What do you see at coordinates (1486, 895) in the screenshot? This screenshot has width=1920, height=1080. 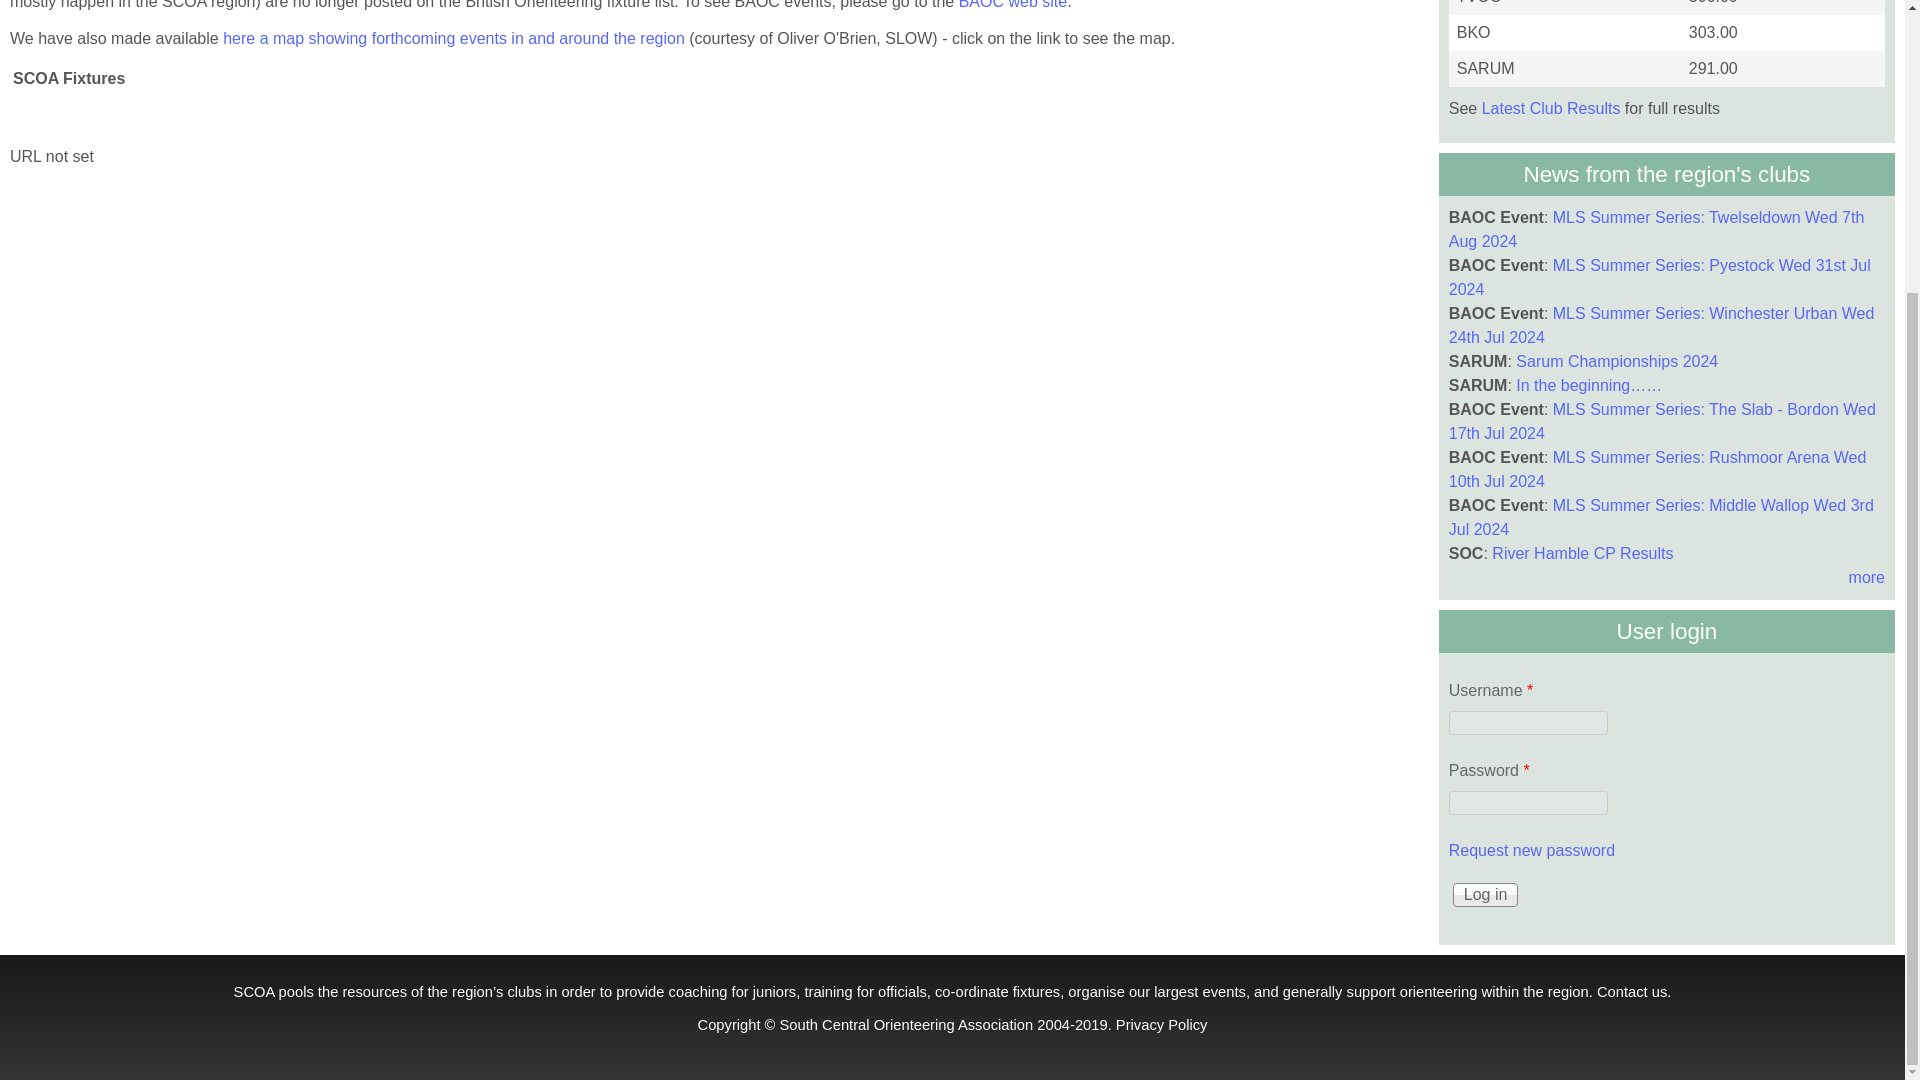 I see `Log in` at bounding box center [1486, 895].